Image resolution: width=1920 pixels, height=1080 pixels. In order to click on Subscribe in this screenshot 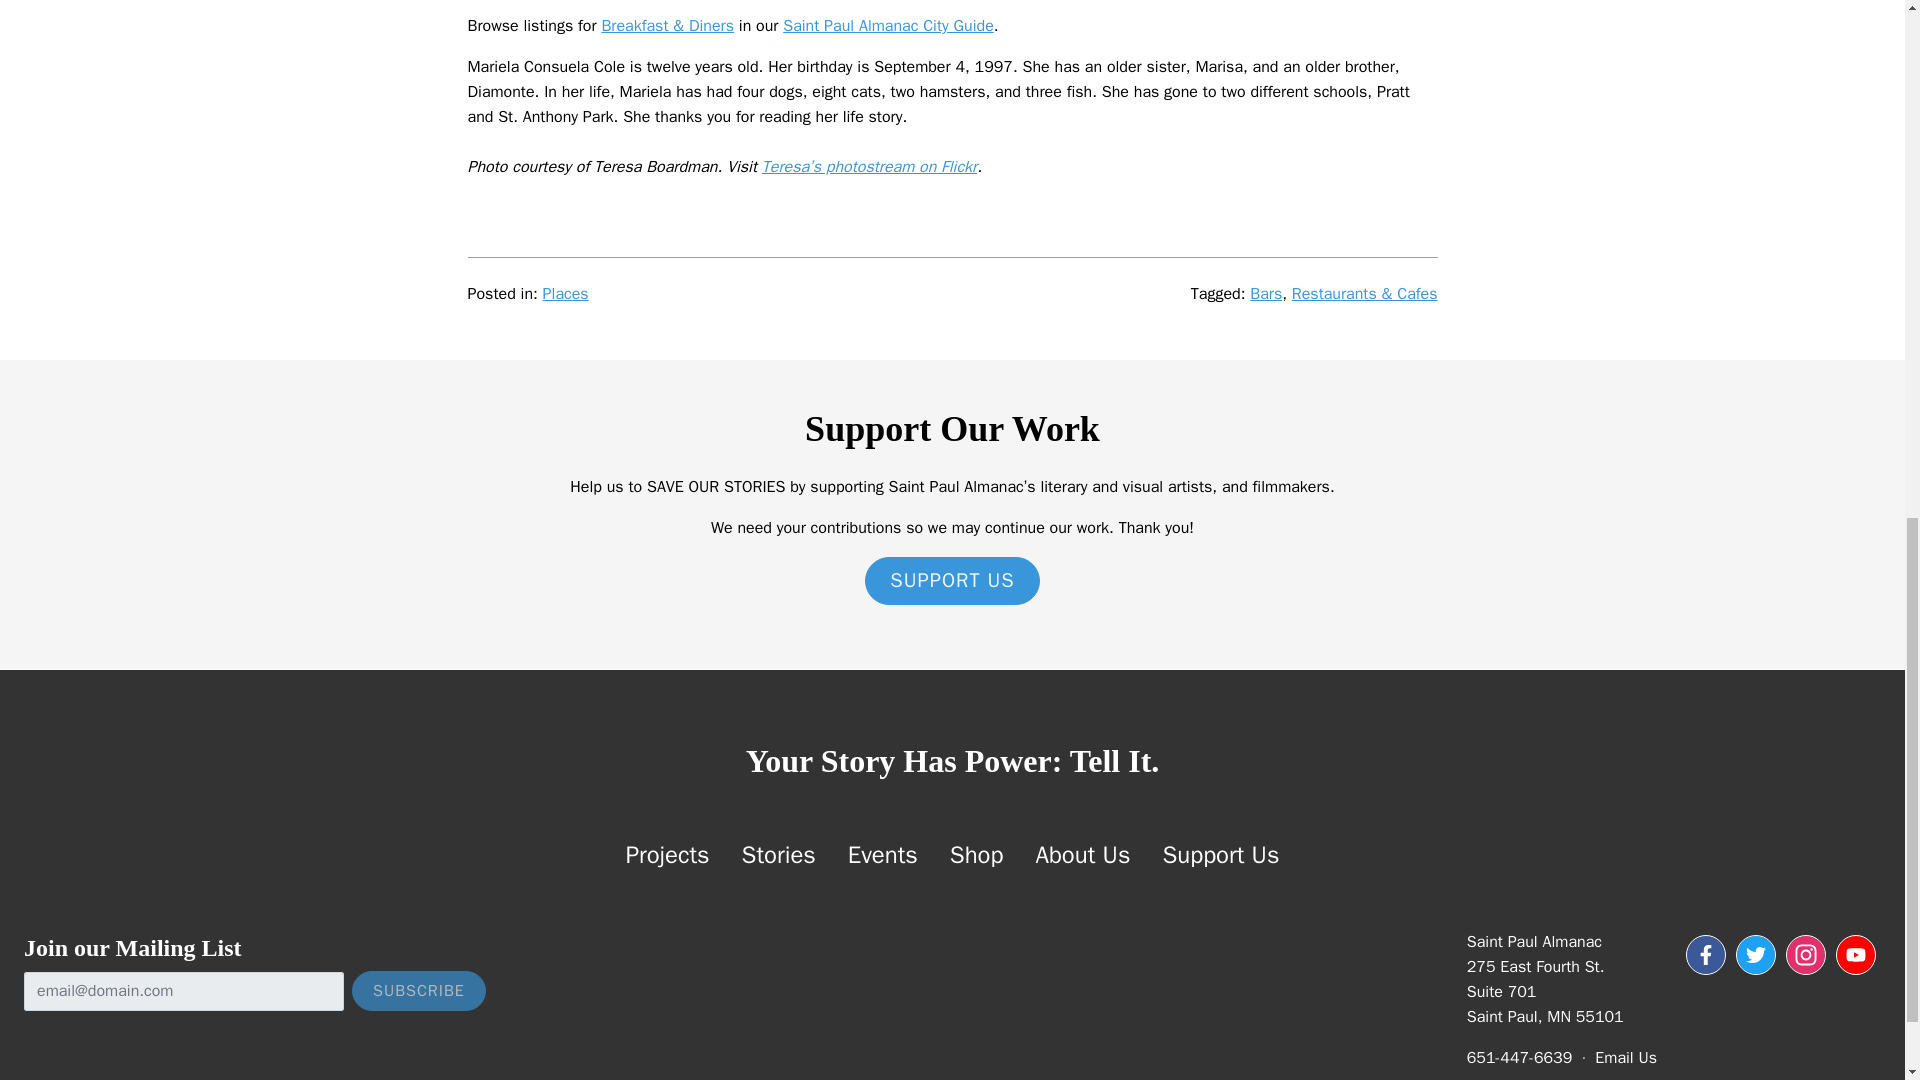, I will do `click(418, 990)`.